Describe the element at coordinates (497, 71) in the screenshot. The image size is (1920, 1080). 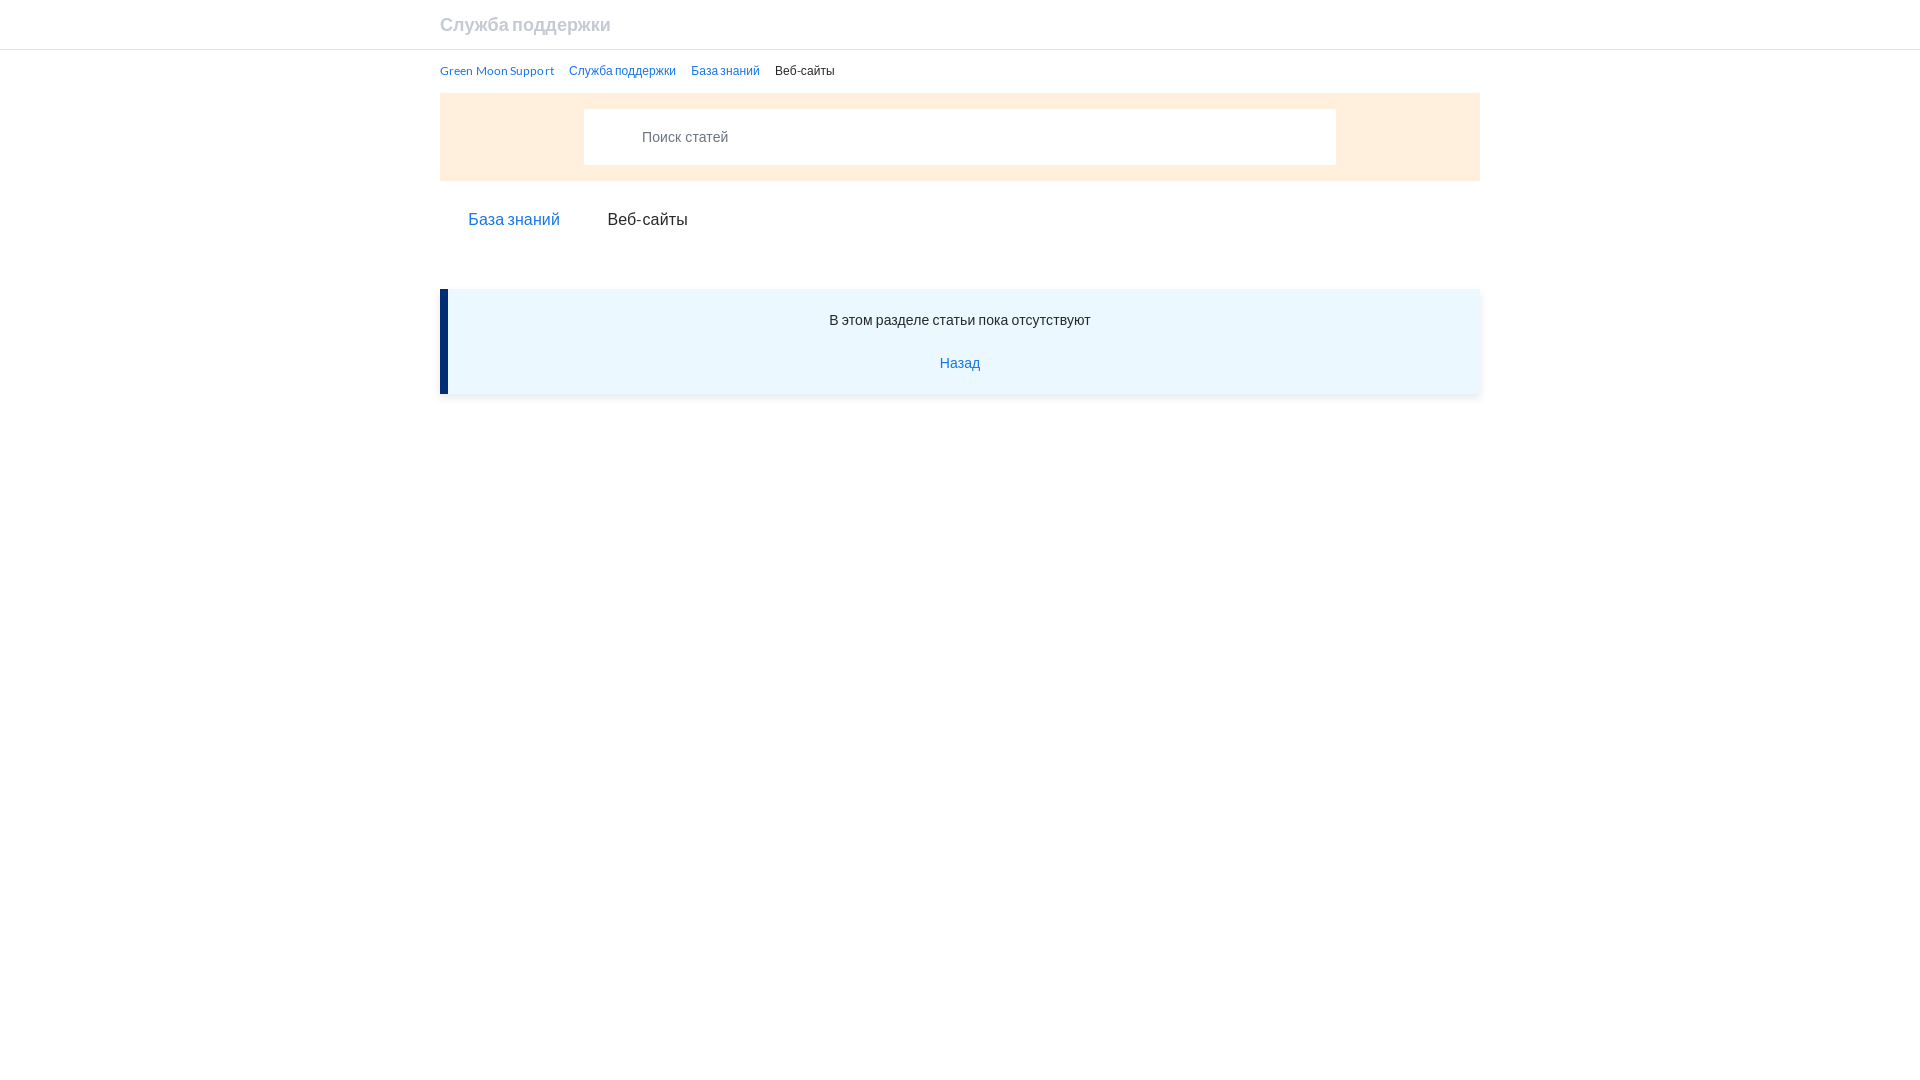
I see `Green Moon Support` at that location.